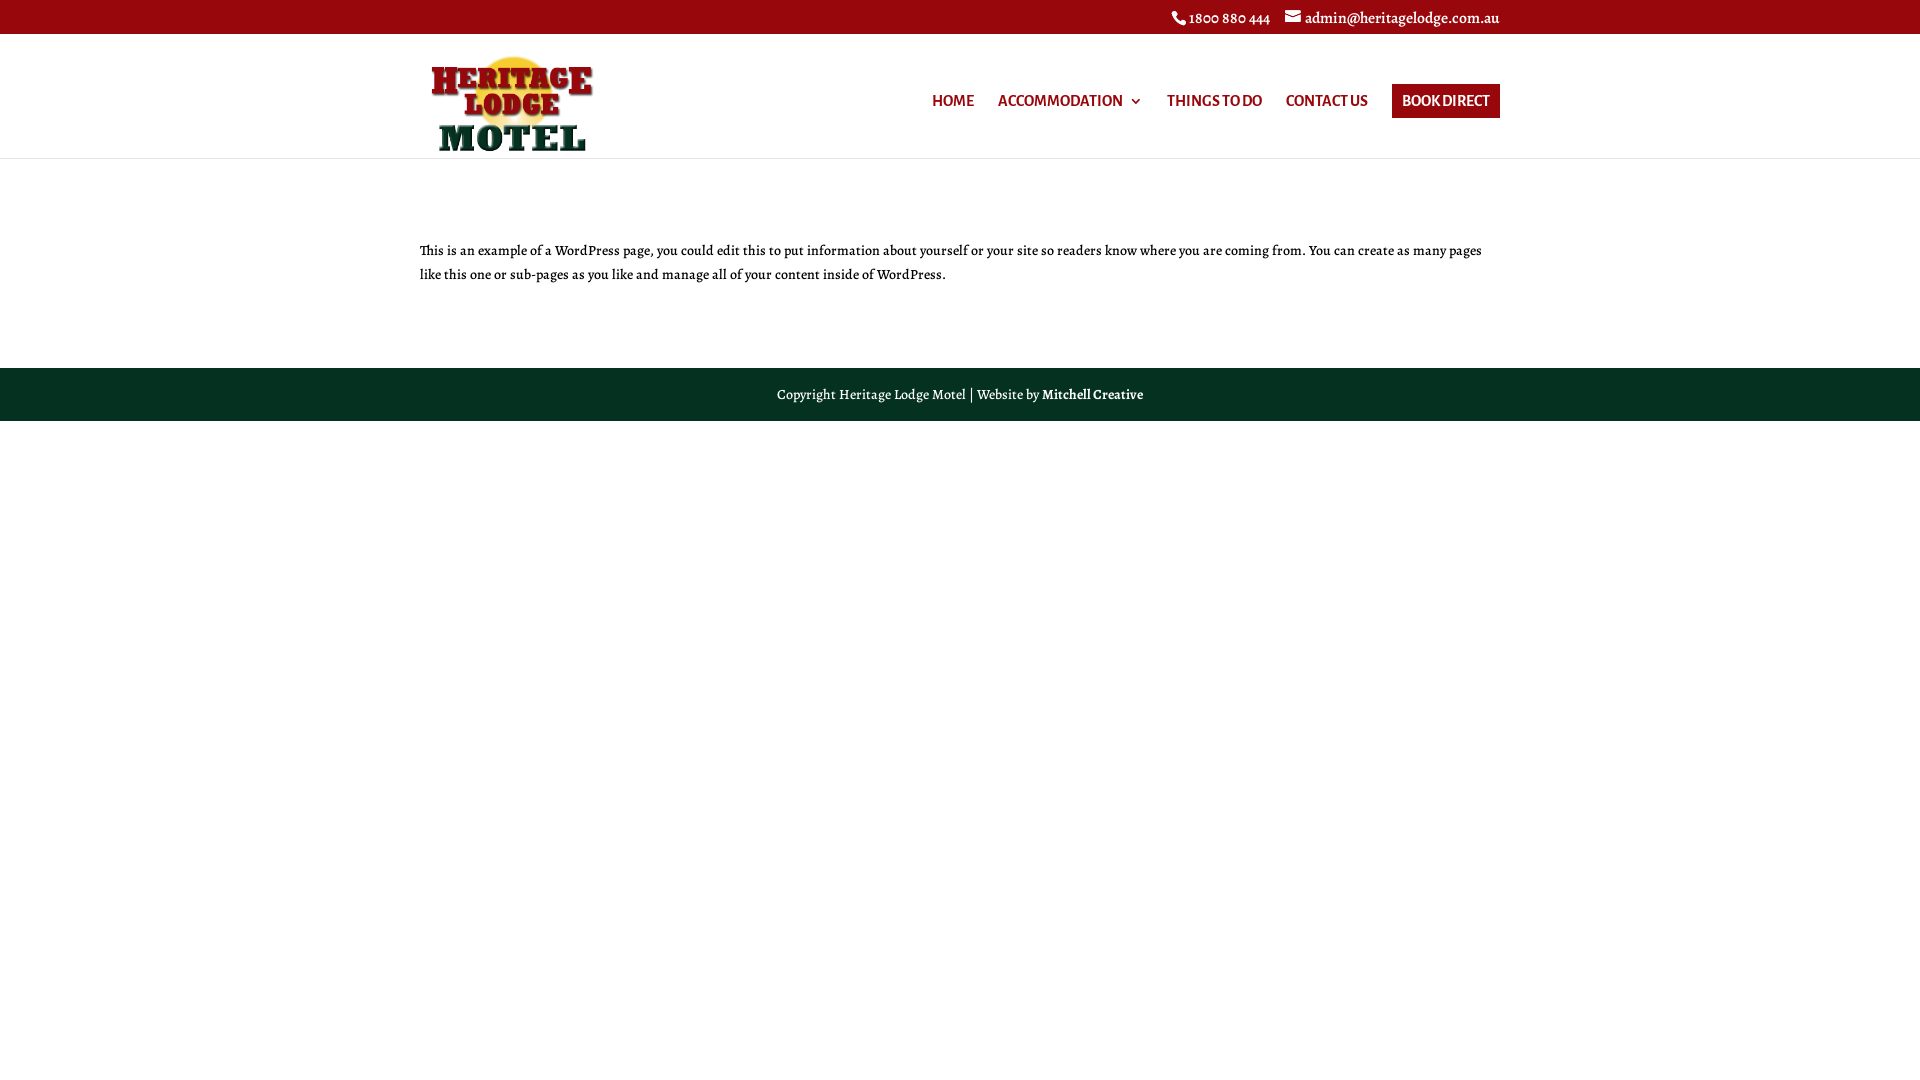  What do you see at coordinates (1327, 126) in the screenshot?
I see `CONTACT US` at bounding box center [1327, 126].